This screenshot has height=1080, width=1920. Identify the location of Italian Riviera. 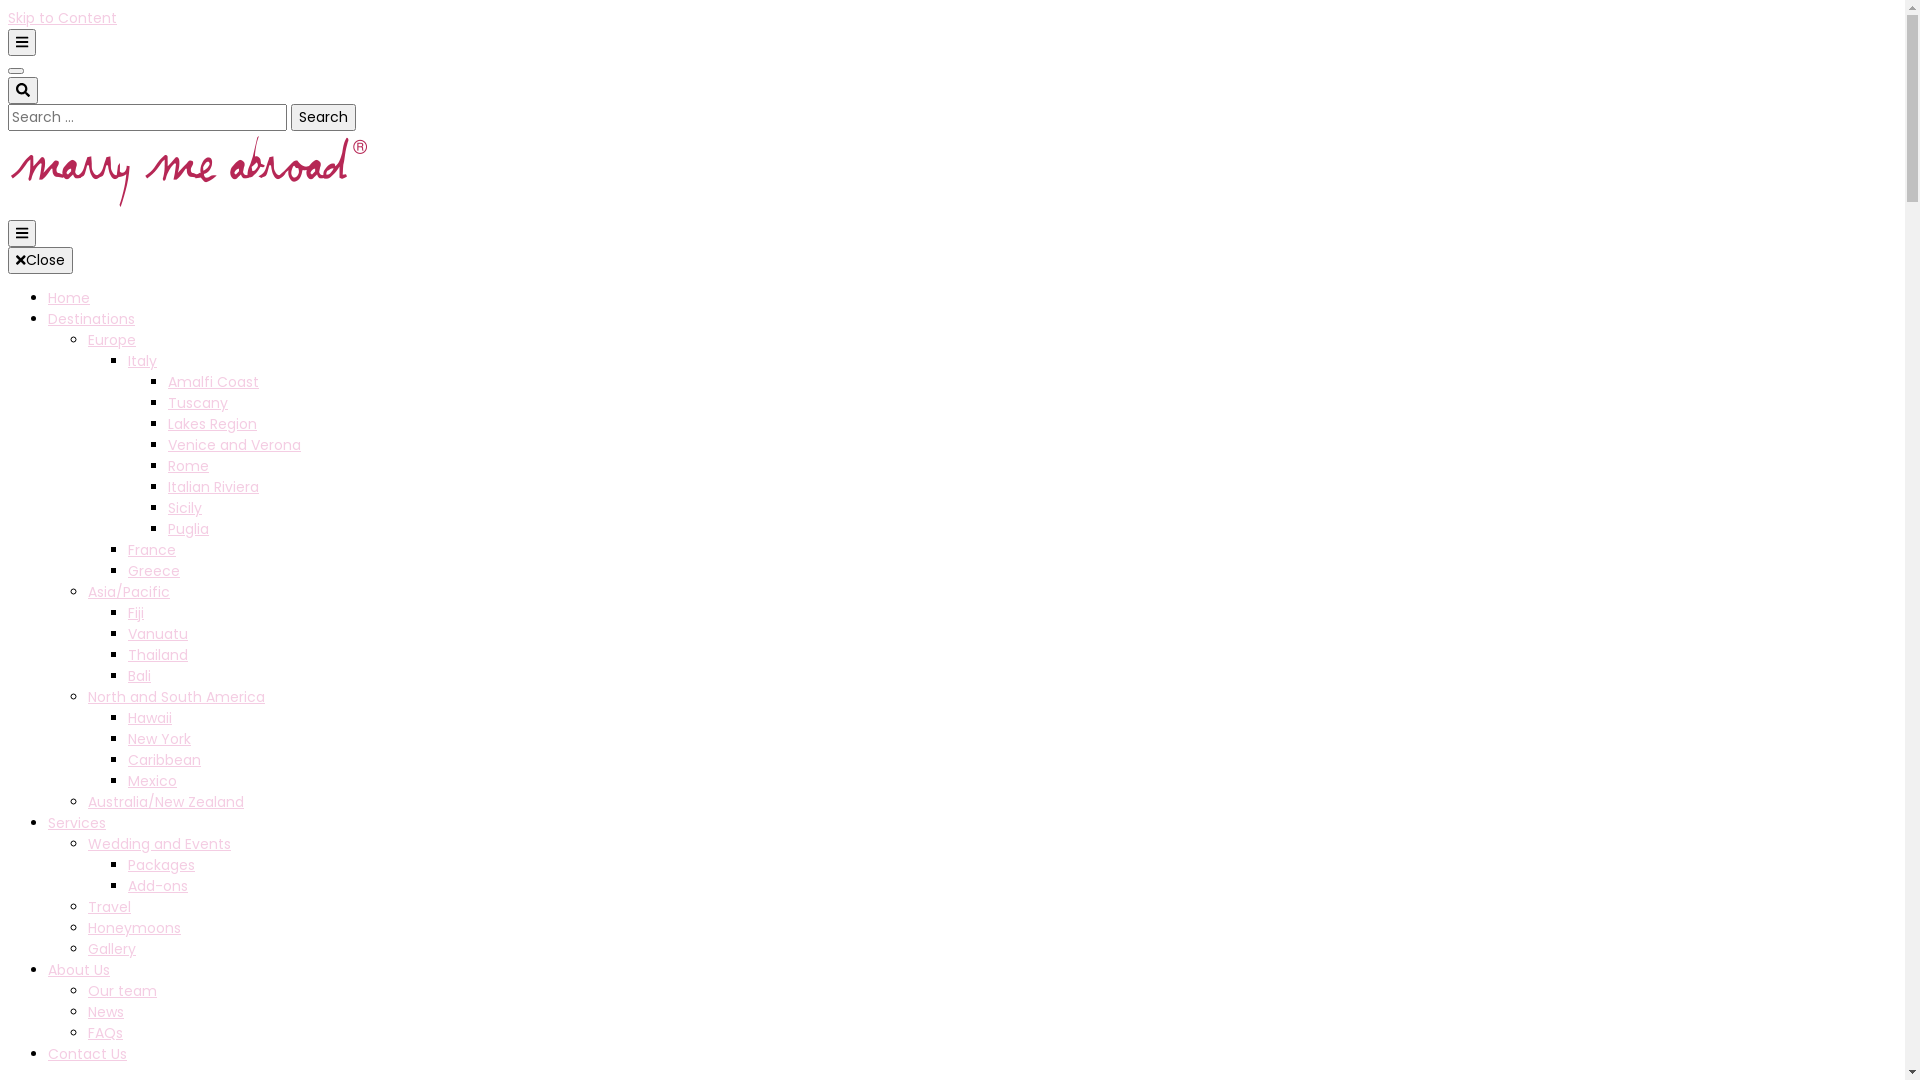
(214, 487).